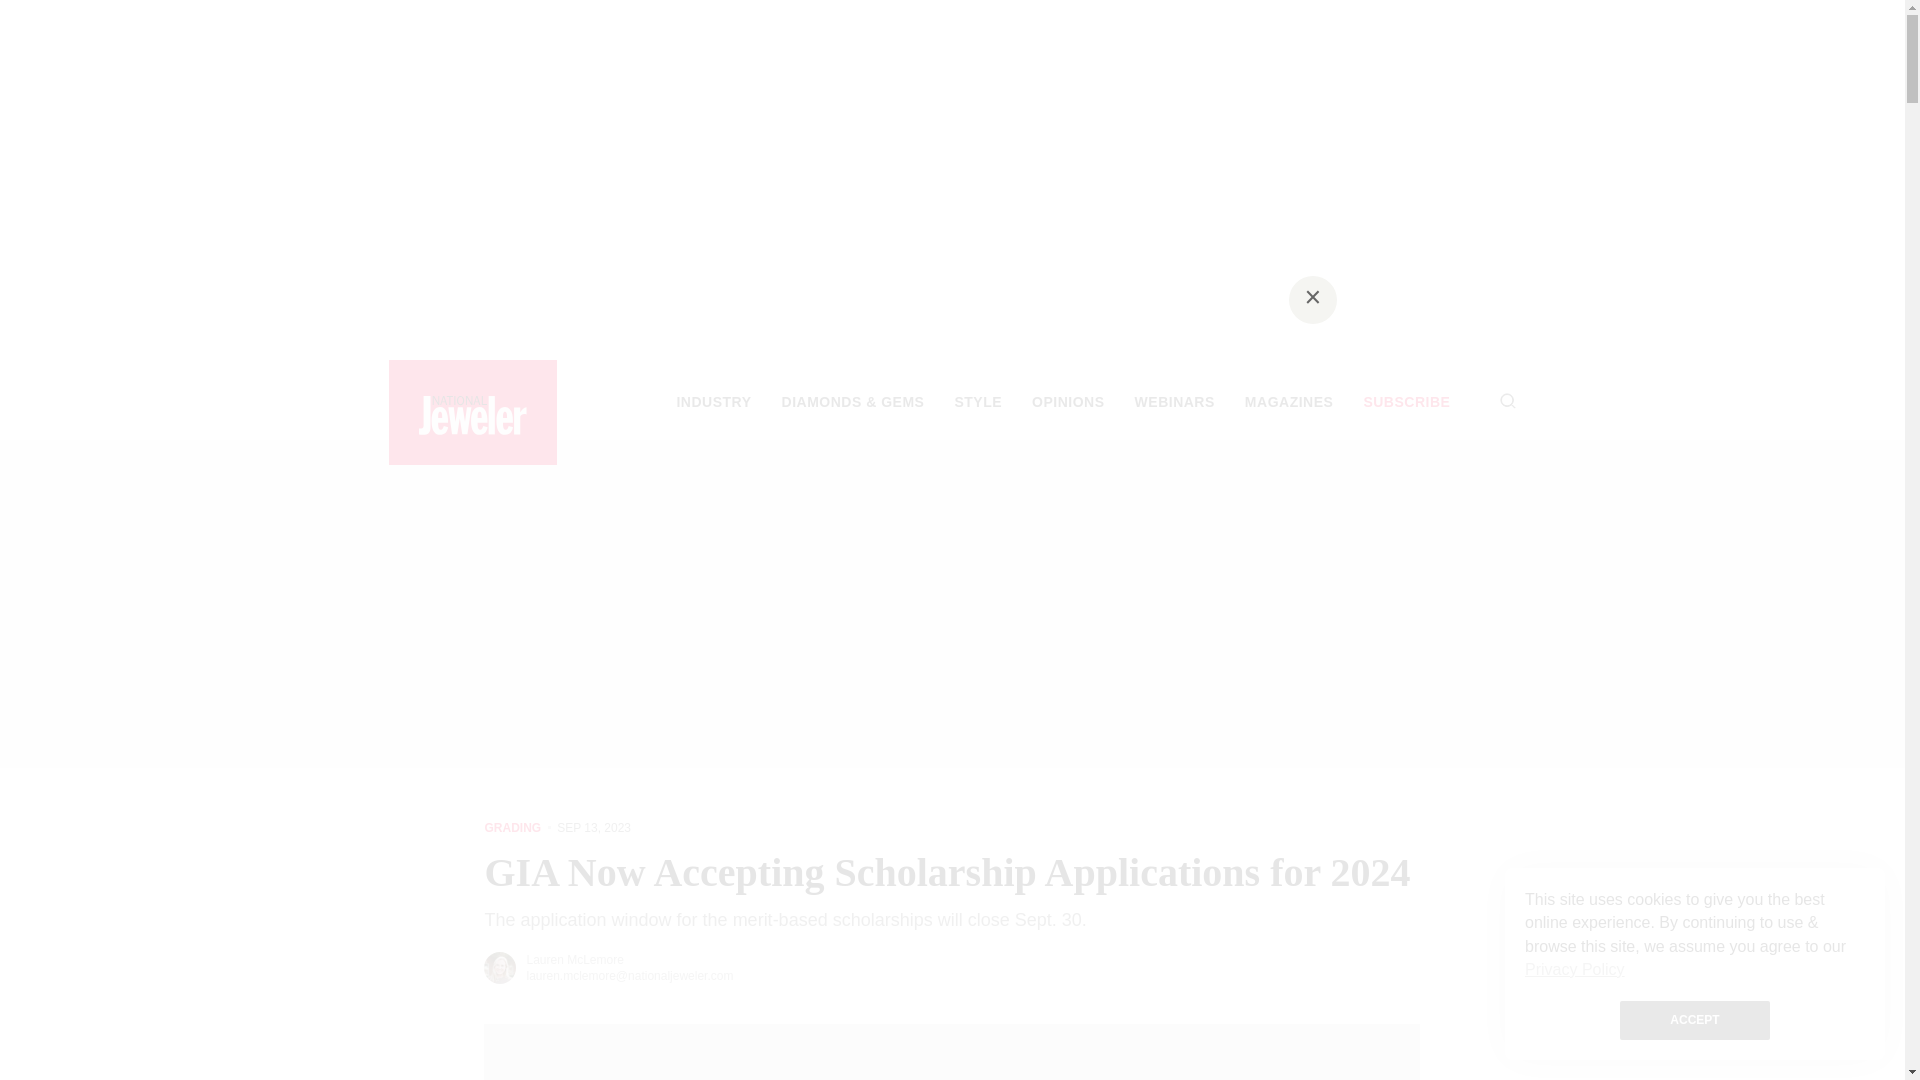 The width and height of the screenshot is (1920, 1080). I want to click on SUBSCRIBE, so click(1406, 402).